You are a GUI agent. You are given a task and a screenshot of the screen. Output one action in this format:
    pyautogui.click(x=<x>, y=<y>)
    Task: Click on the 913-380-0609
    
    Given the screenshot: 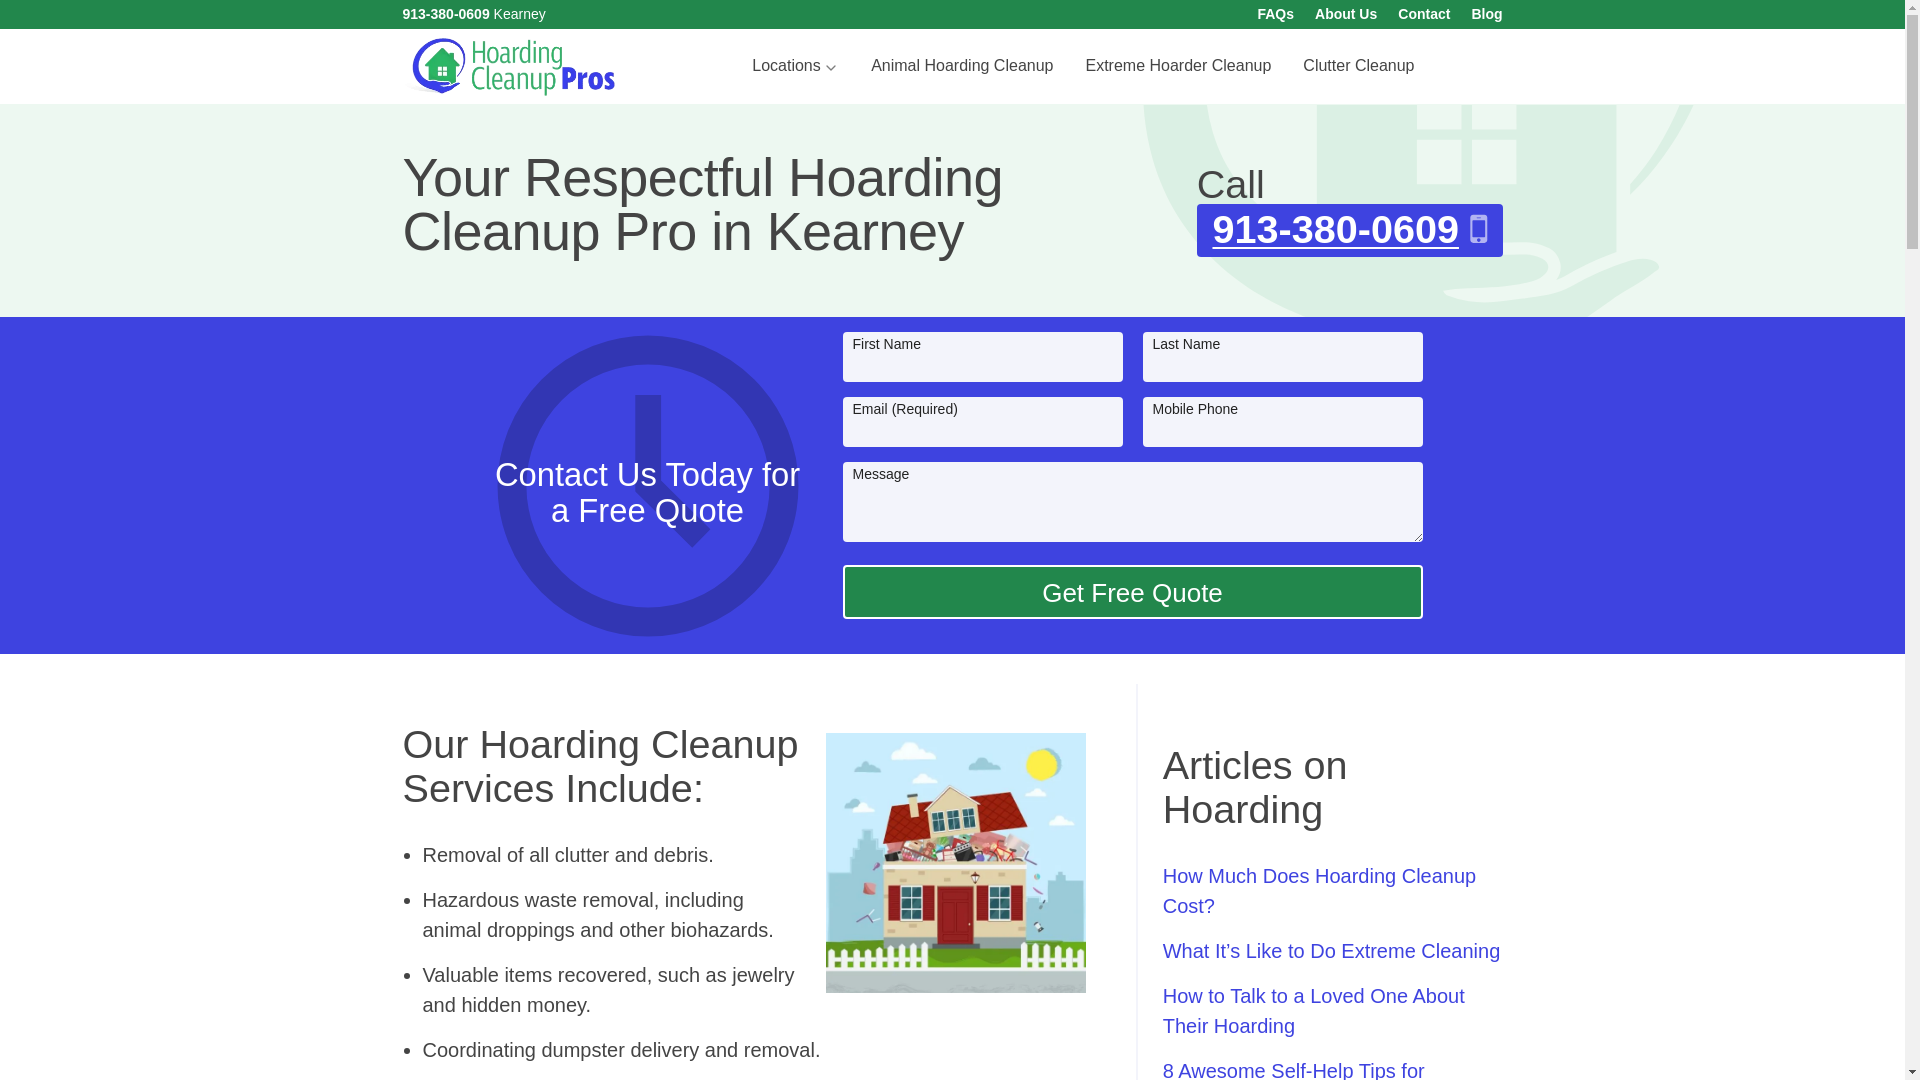 What is the action you would take?
    pyautogui.click(x=445, y=14)
    